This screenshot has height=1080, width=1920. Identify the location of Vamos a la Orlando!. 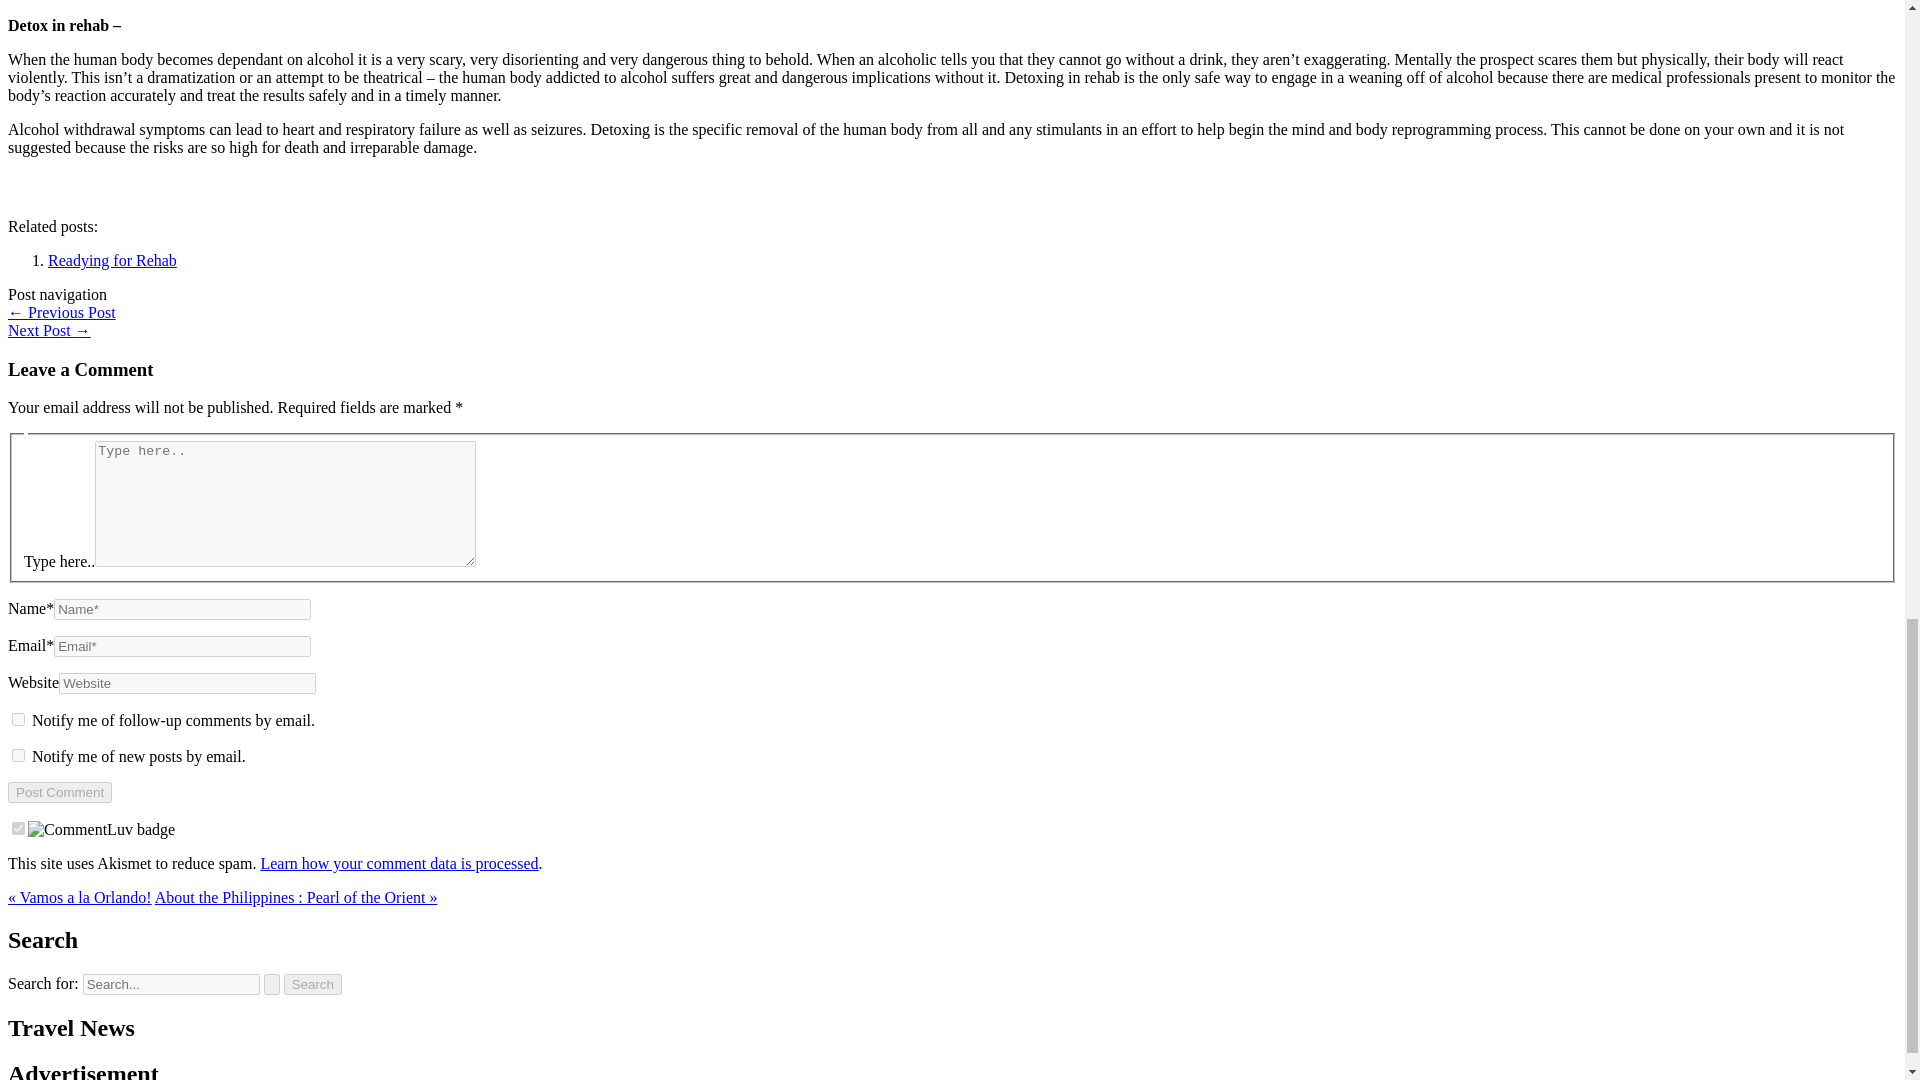
(61, 312).